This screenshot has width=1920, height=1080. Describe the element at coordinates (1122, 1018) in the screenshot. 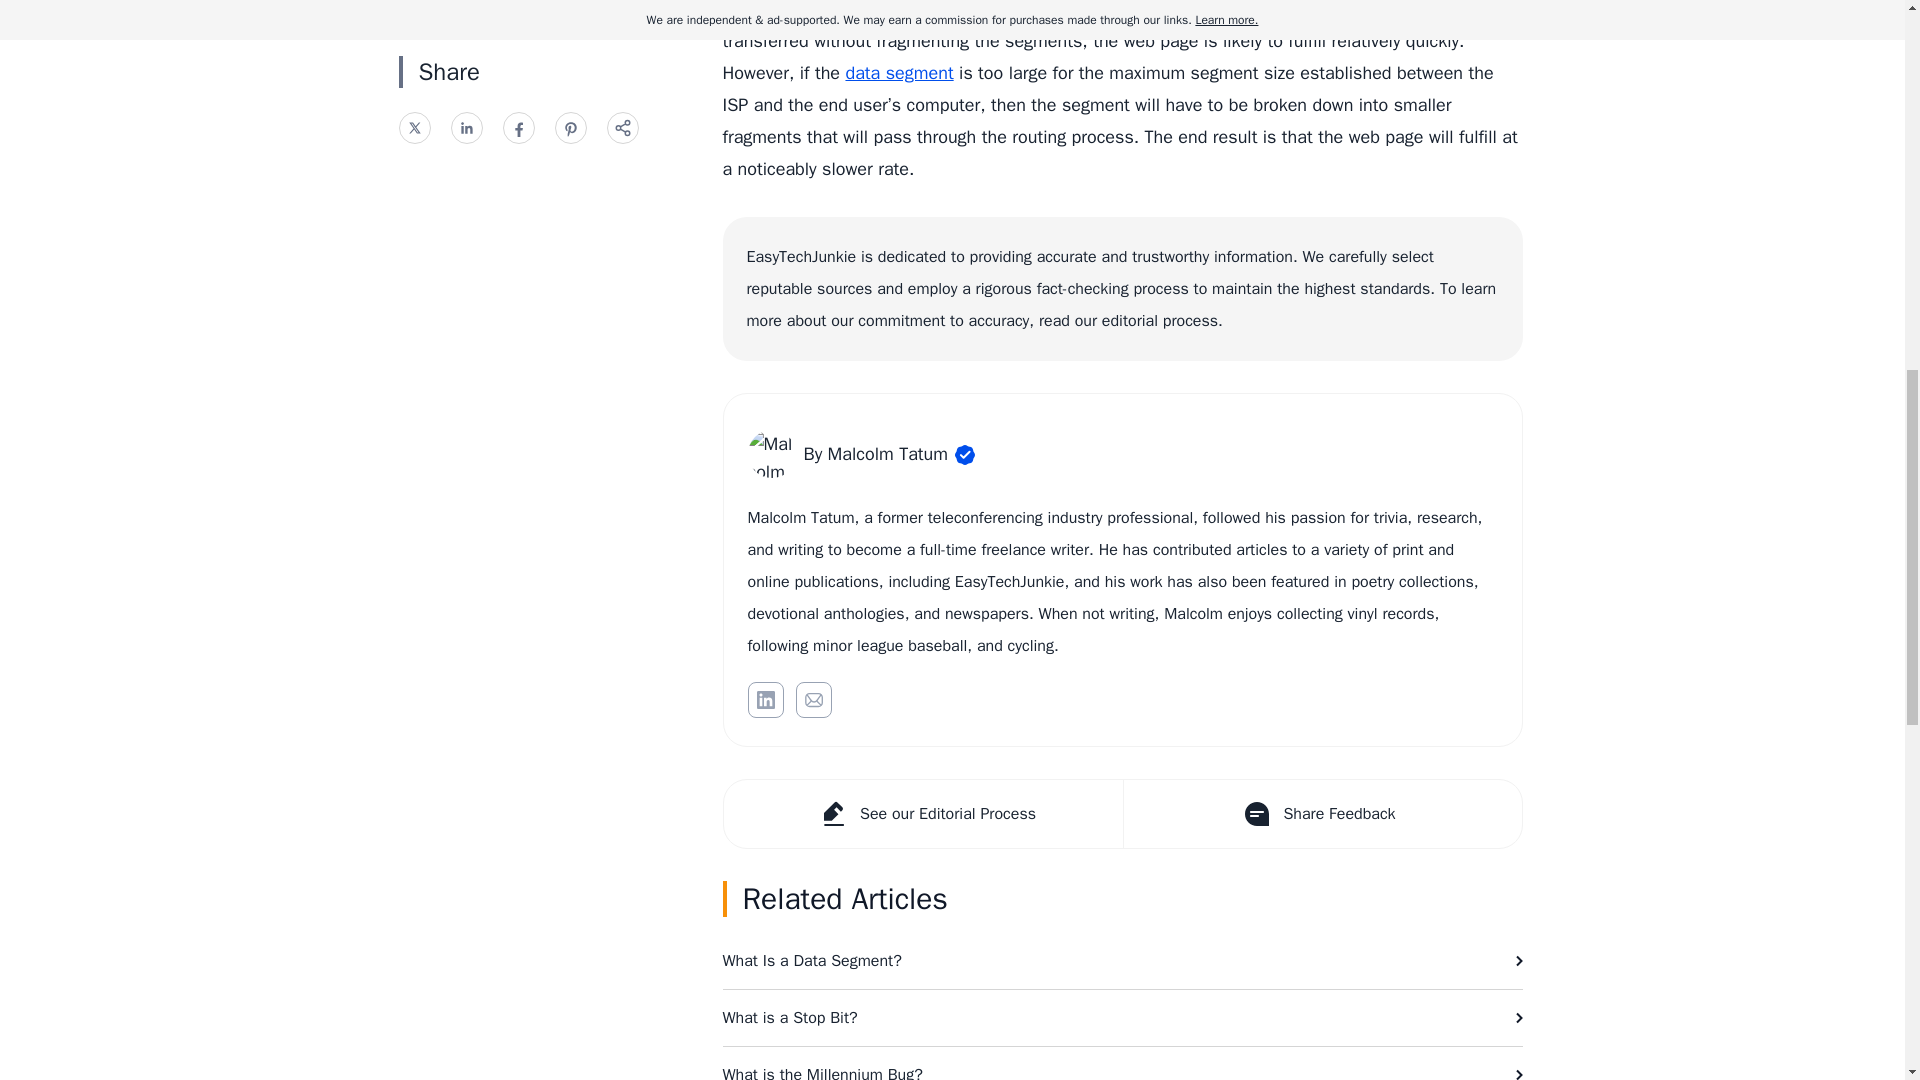

I see `What is a Stop Bit?` at that location.